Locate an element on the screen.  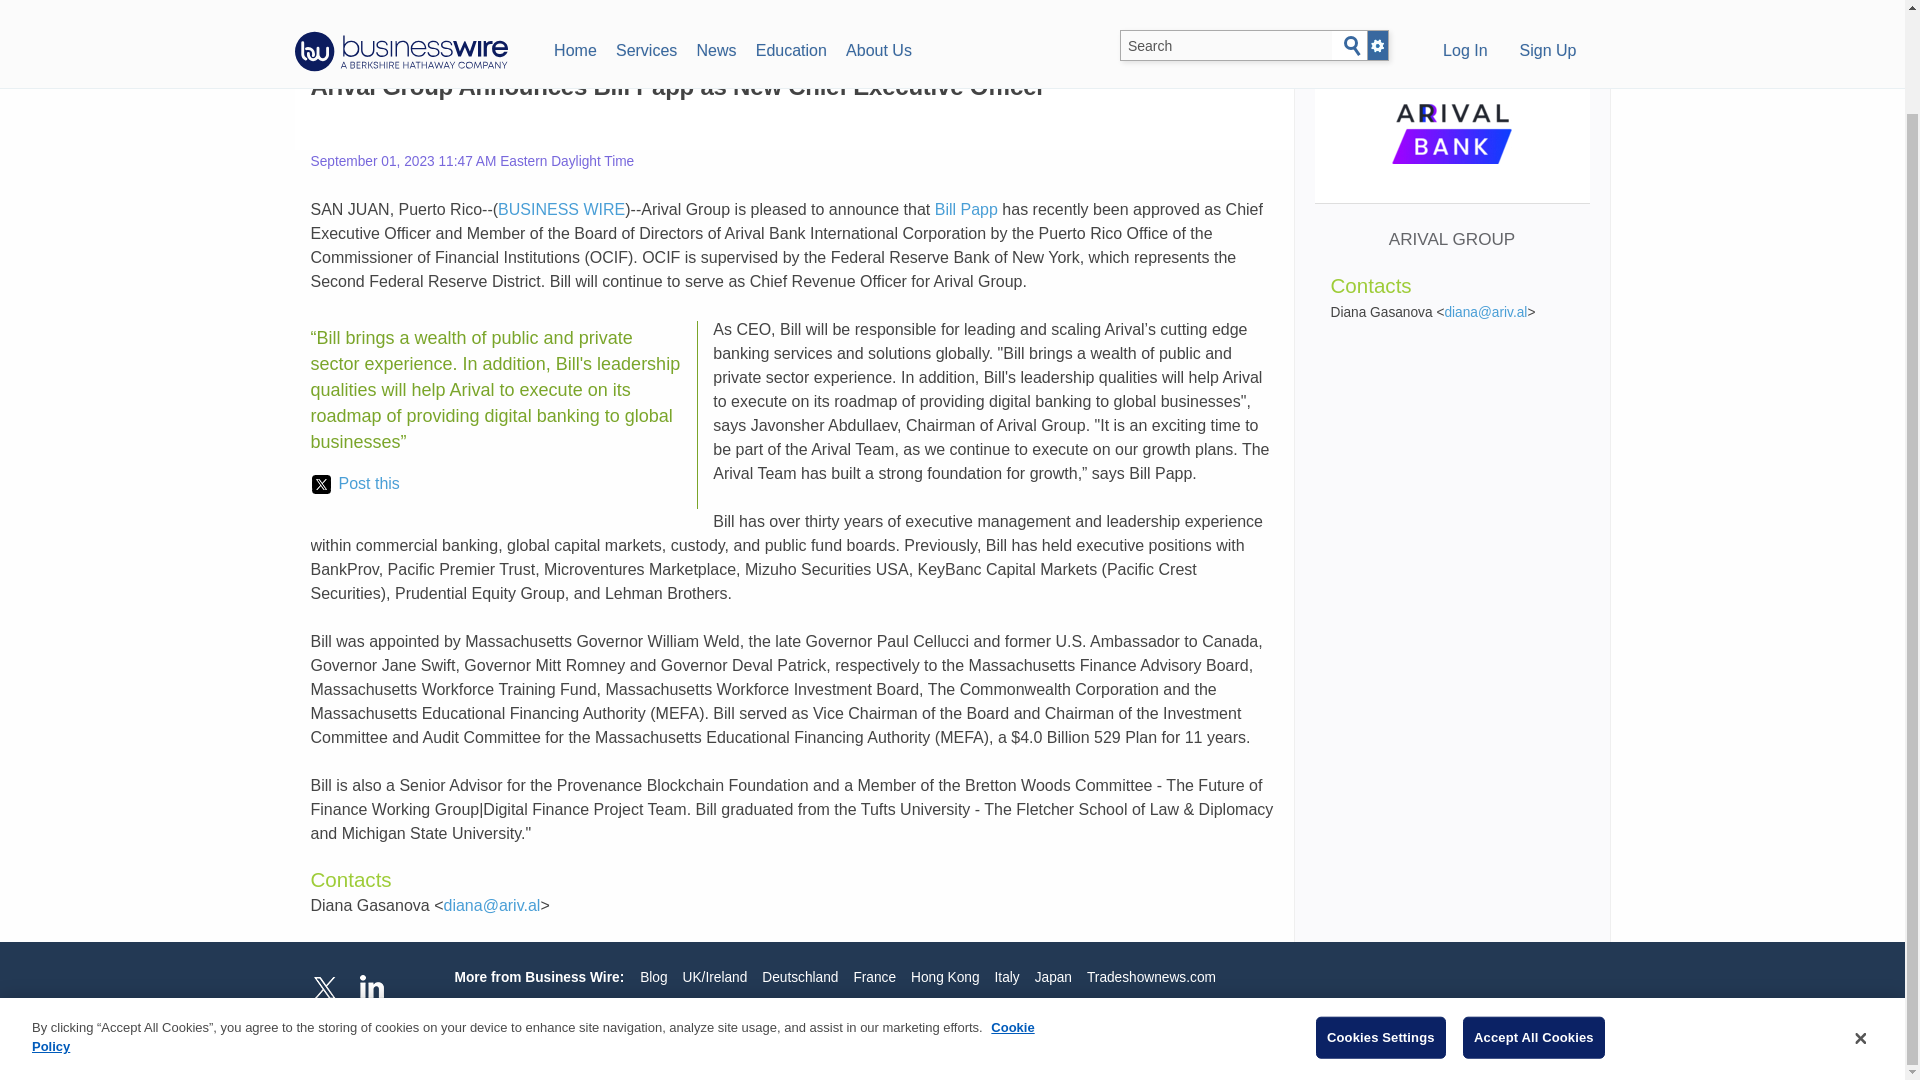
Post this is located at coordinates (355, 483).